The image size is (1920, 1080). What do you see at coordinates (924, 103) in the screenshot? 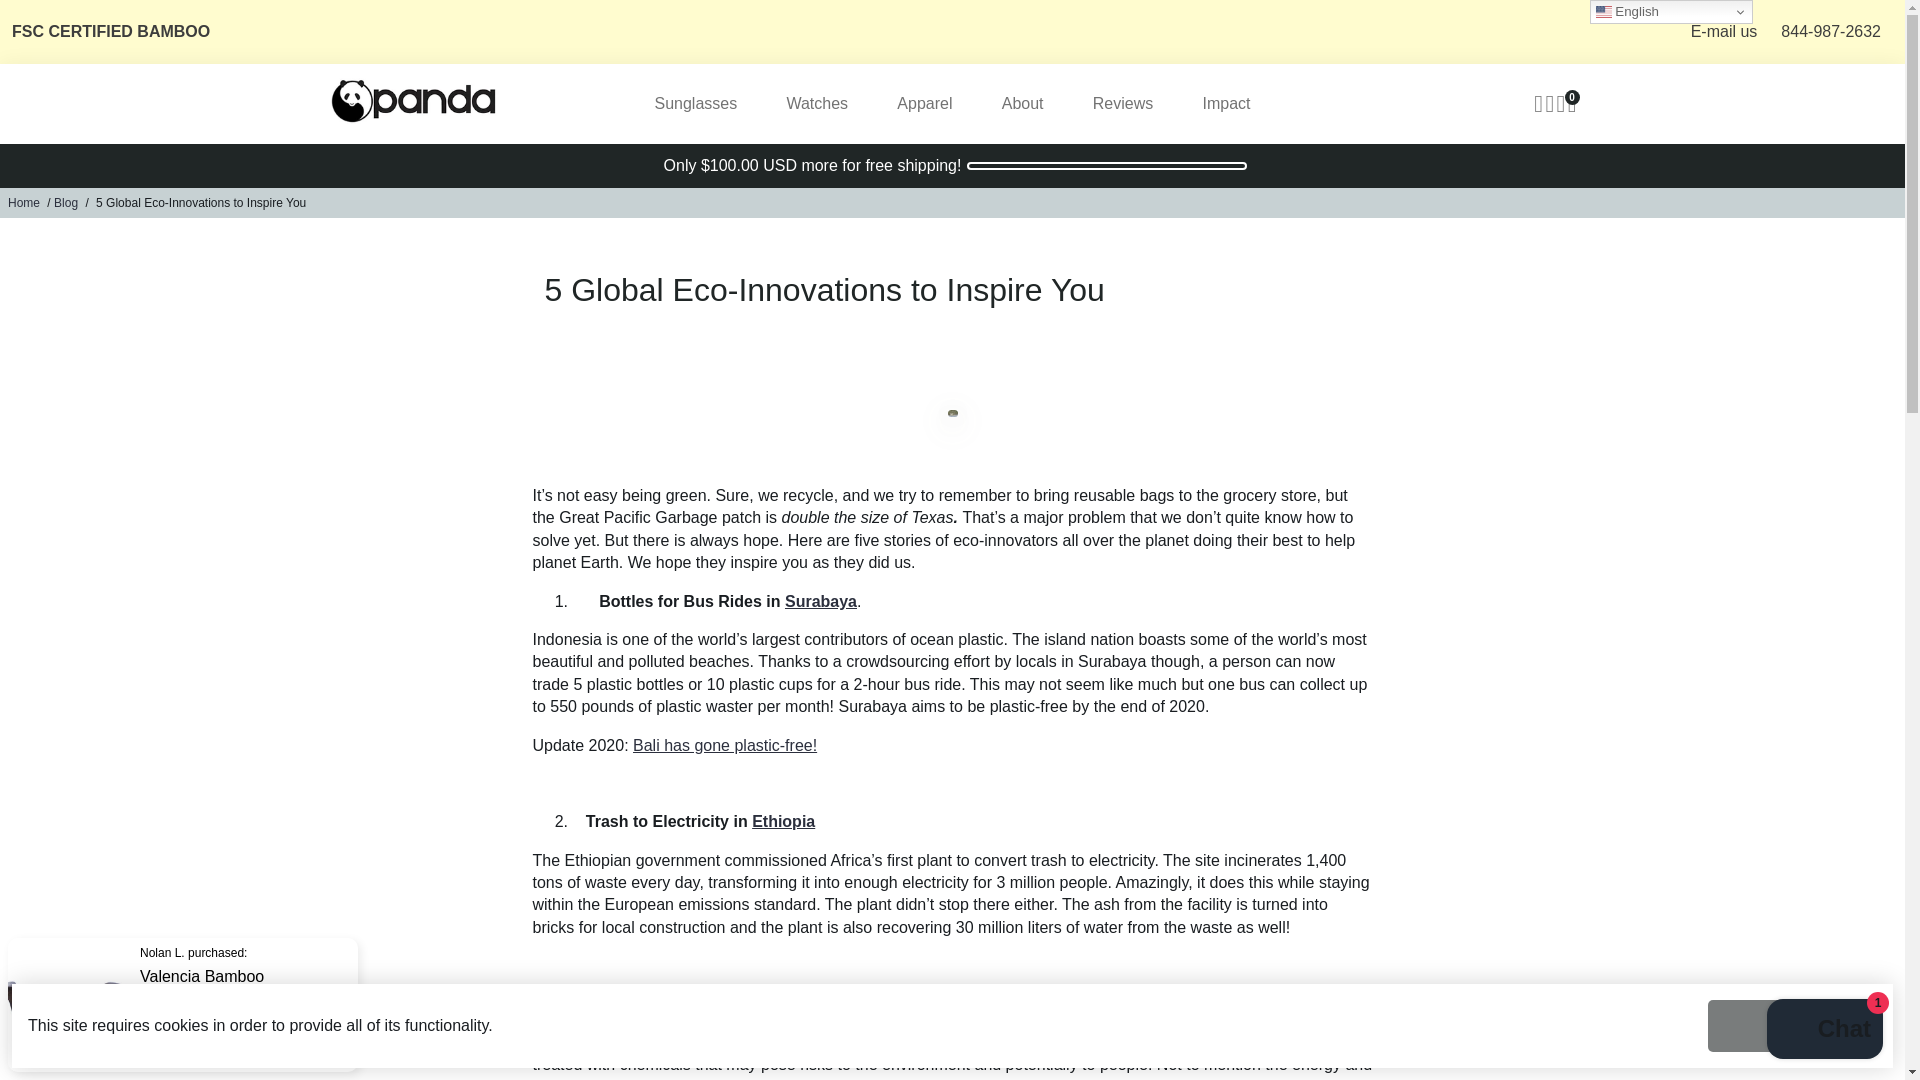
I see `Apparel` at bounding box center [924, 103].